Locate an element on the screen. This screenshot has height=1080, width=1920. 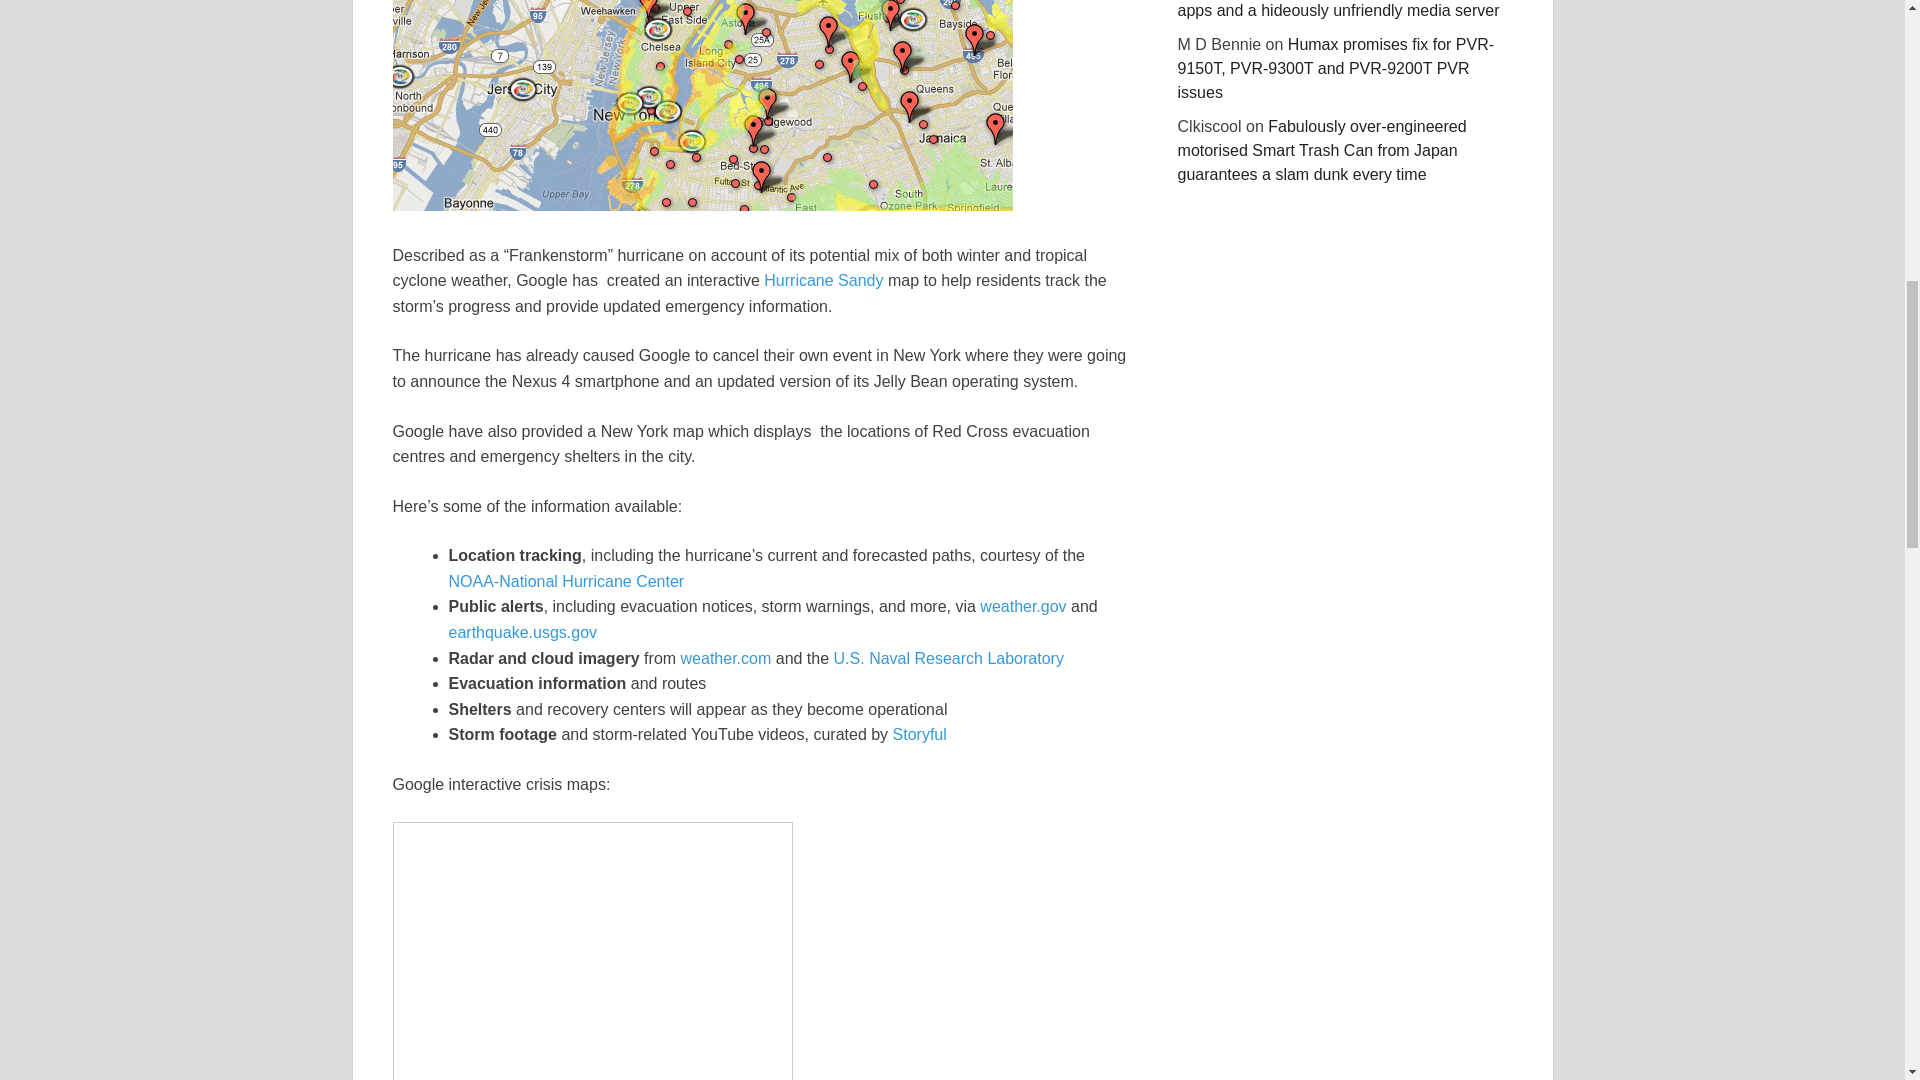
earthquake.usgs.gov is located at coordinates (522, 632).